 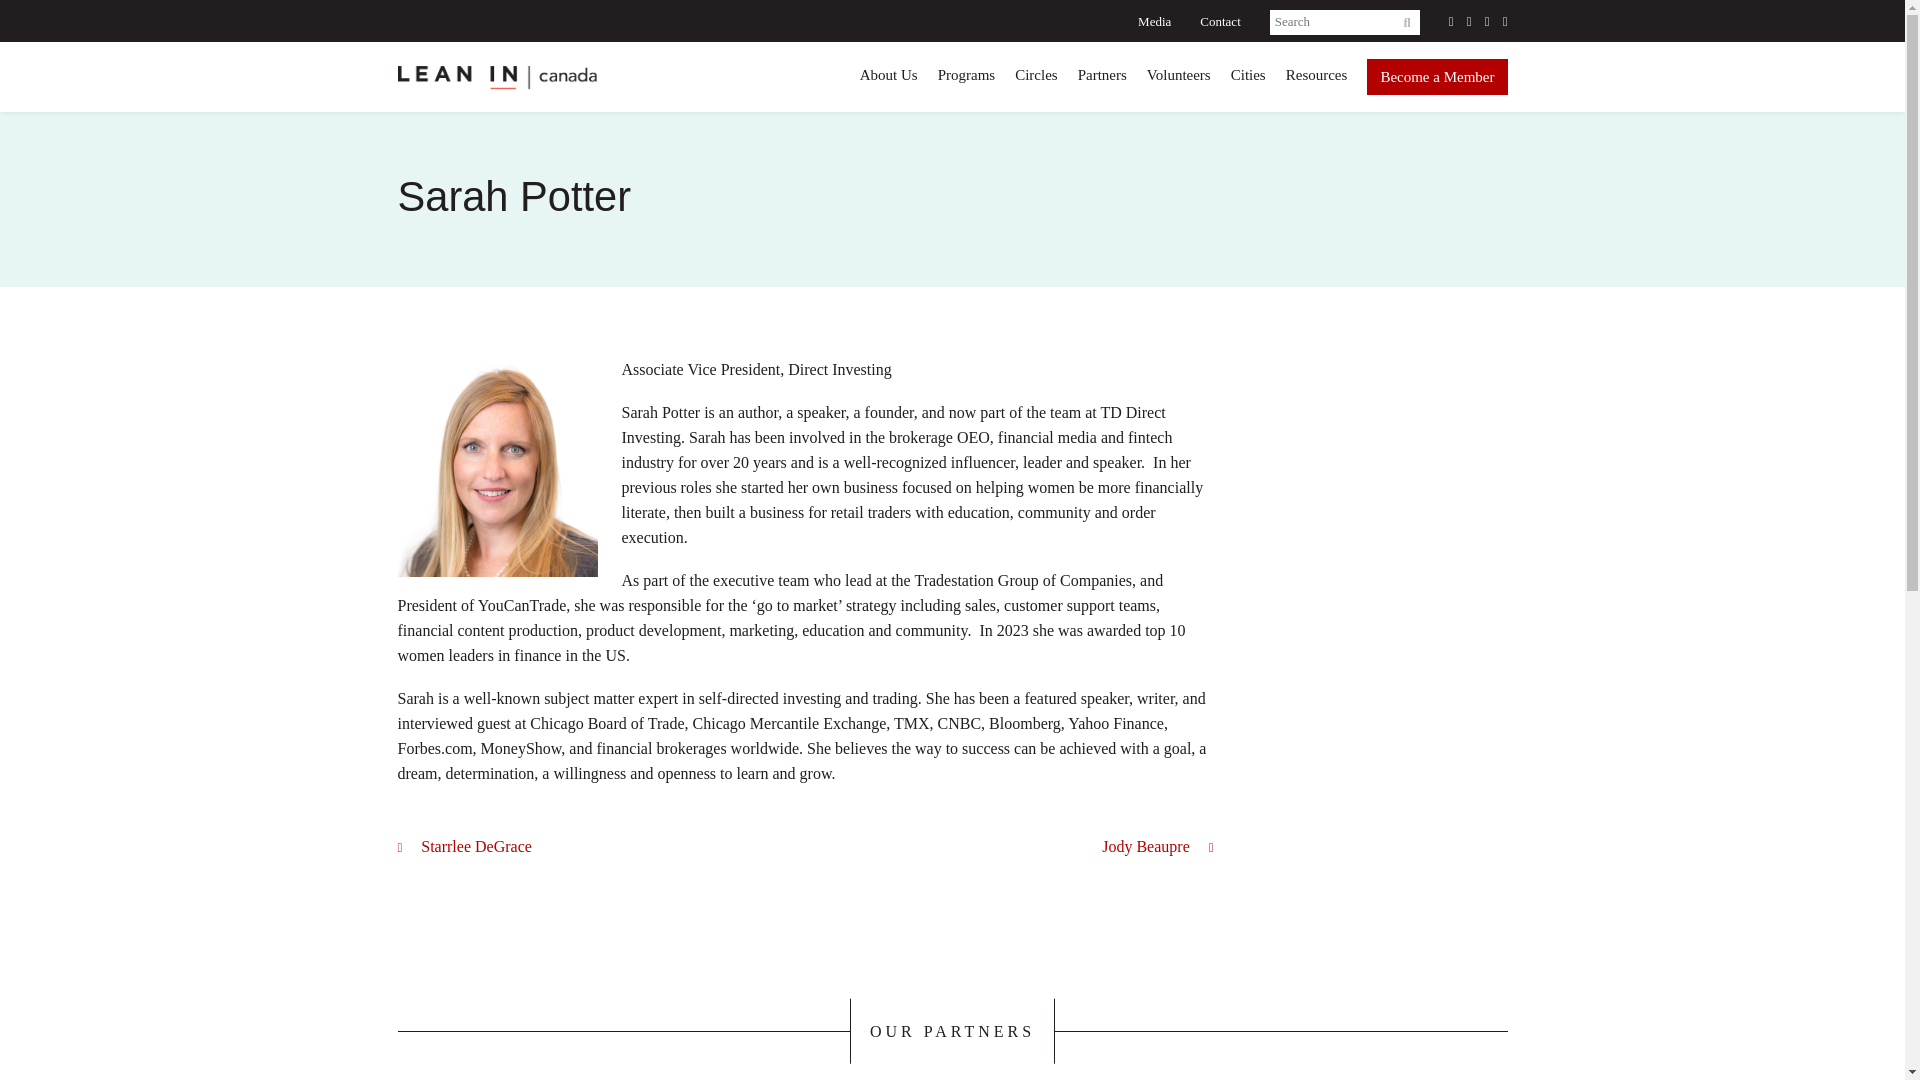 I want to click on Circles, so click(x=1036, y=75).